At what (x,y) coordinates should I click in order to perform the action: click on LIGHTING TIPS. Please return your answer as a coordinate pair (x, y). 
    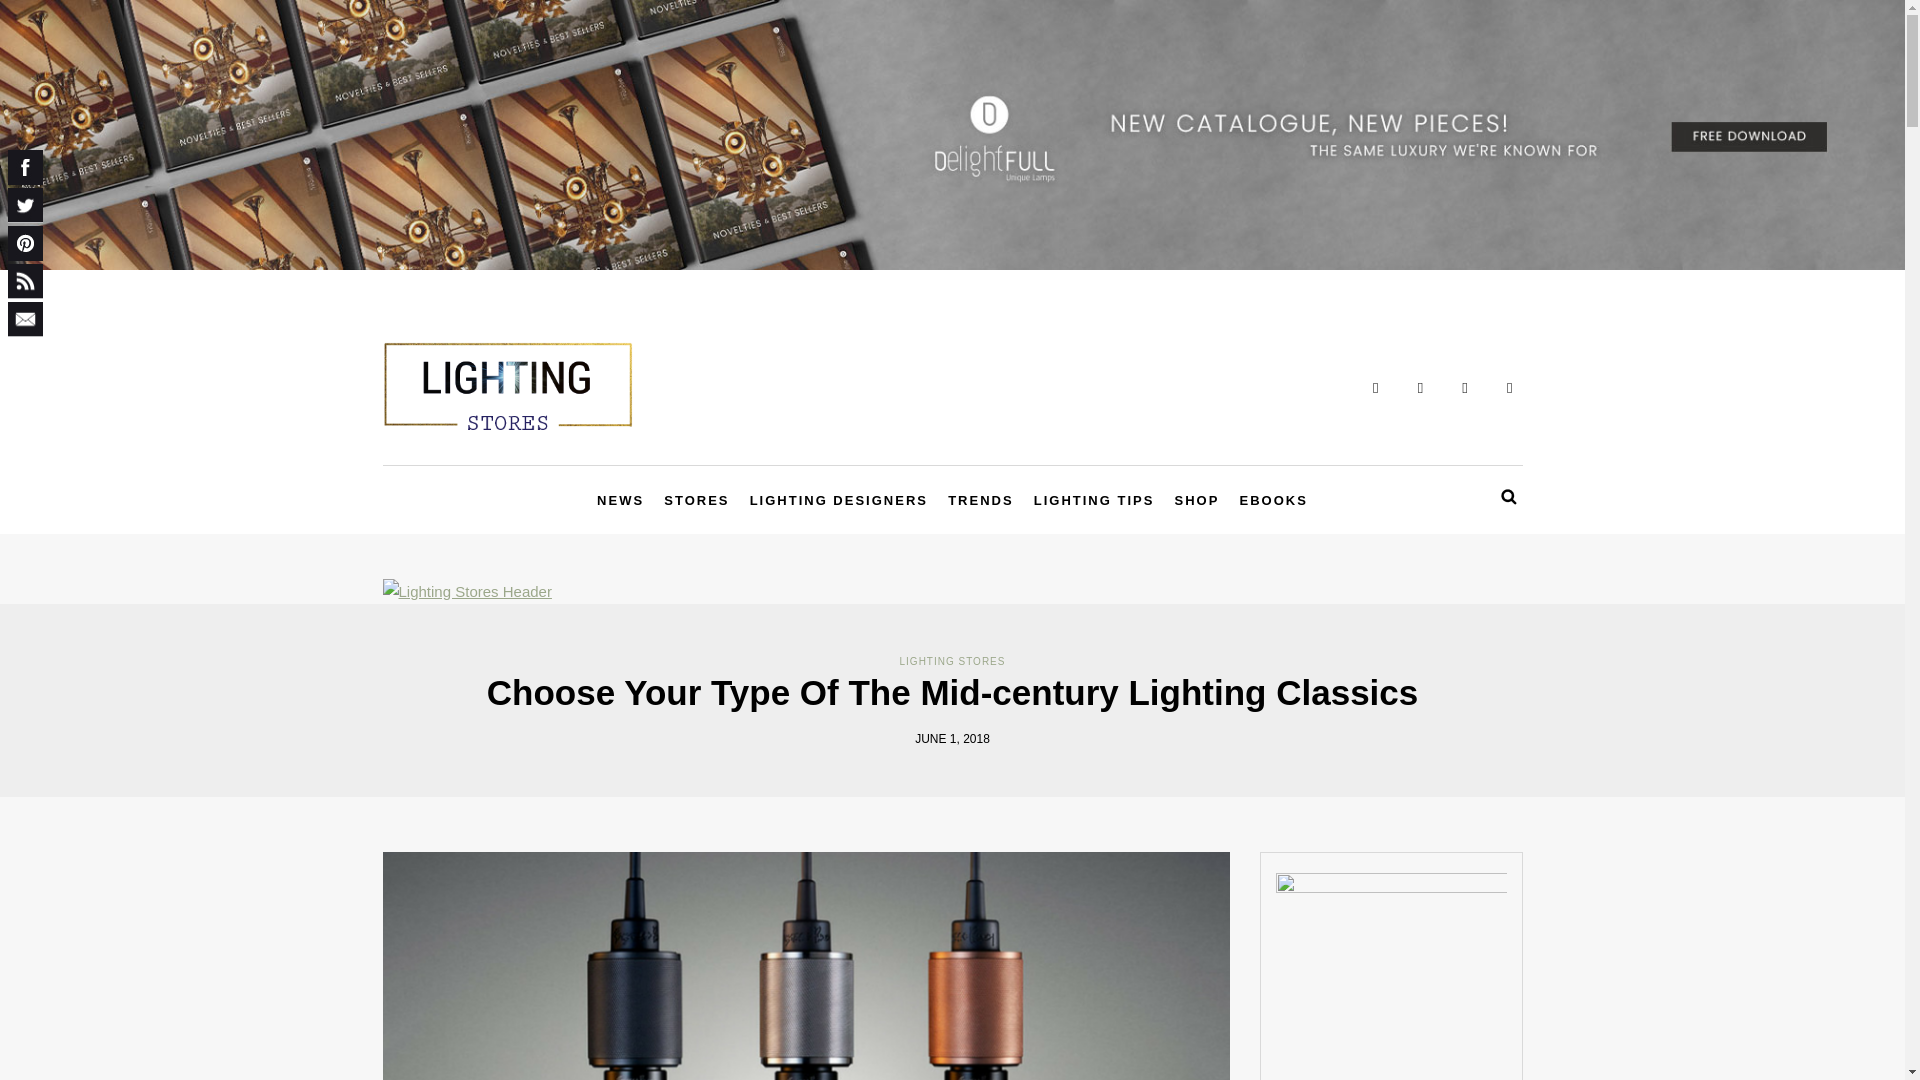
    Looking at the image, I should click on (1094, 502).